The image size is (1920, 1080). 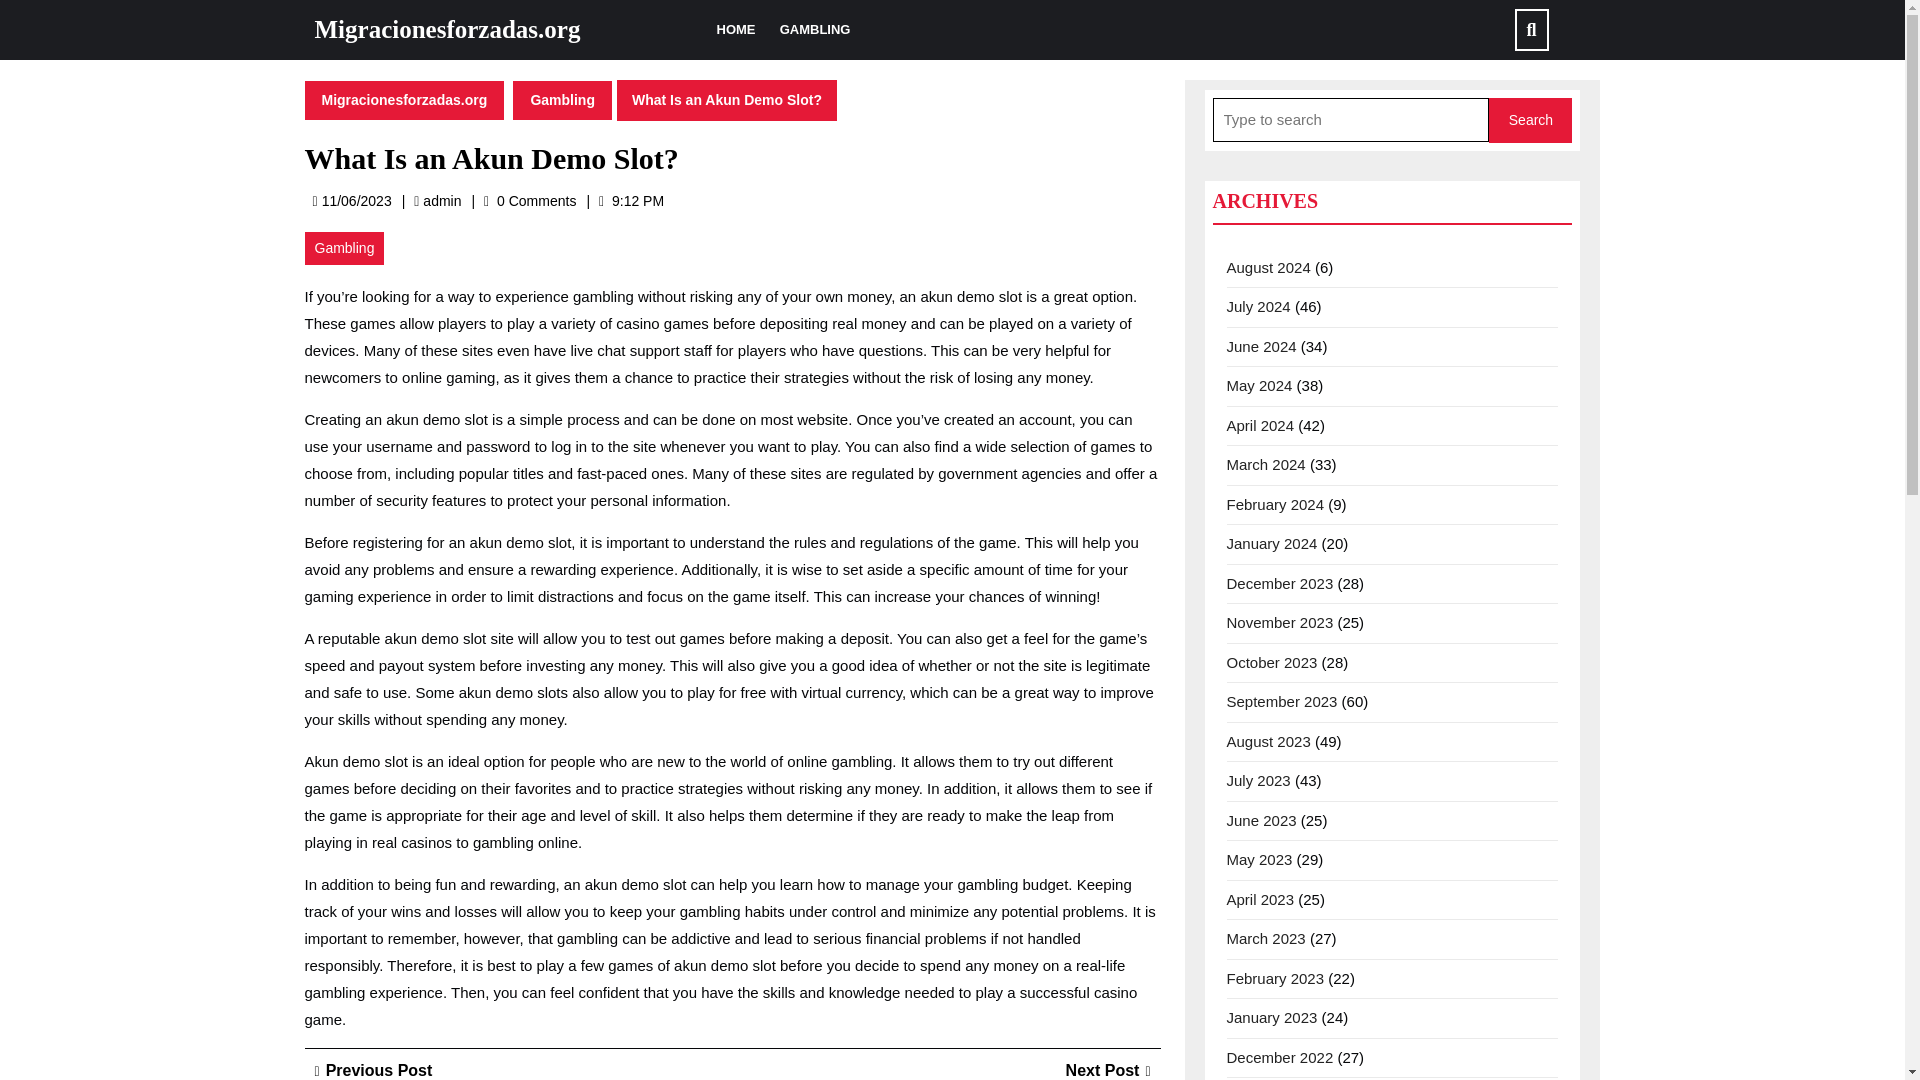 I want to click on June 2023, so click(x=441, y=200).